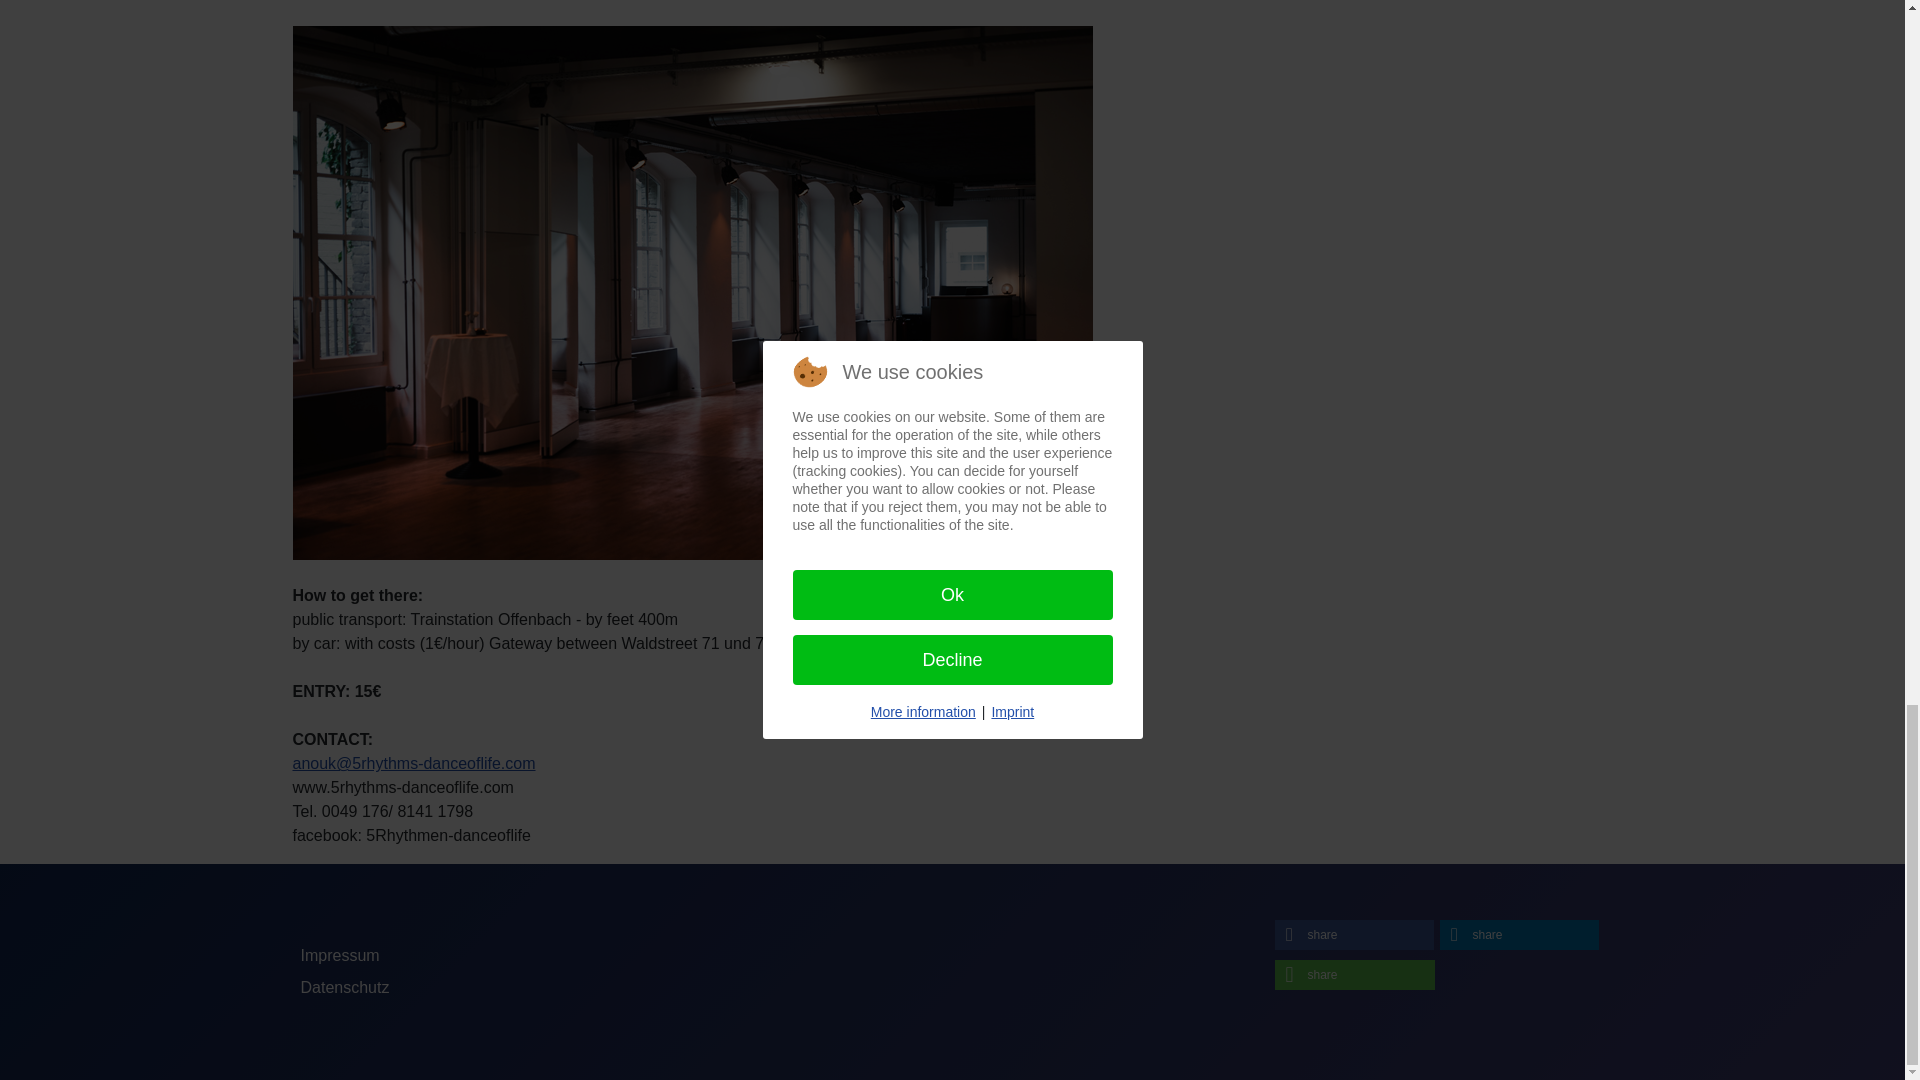  What do you see at coordinates (344, 986) in the screenshot?
I see `Datenschutz` at bounding box center [344, 986].